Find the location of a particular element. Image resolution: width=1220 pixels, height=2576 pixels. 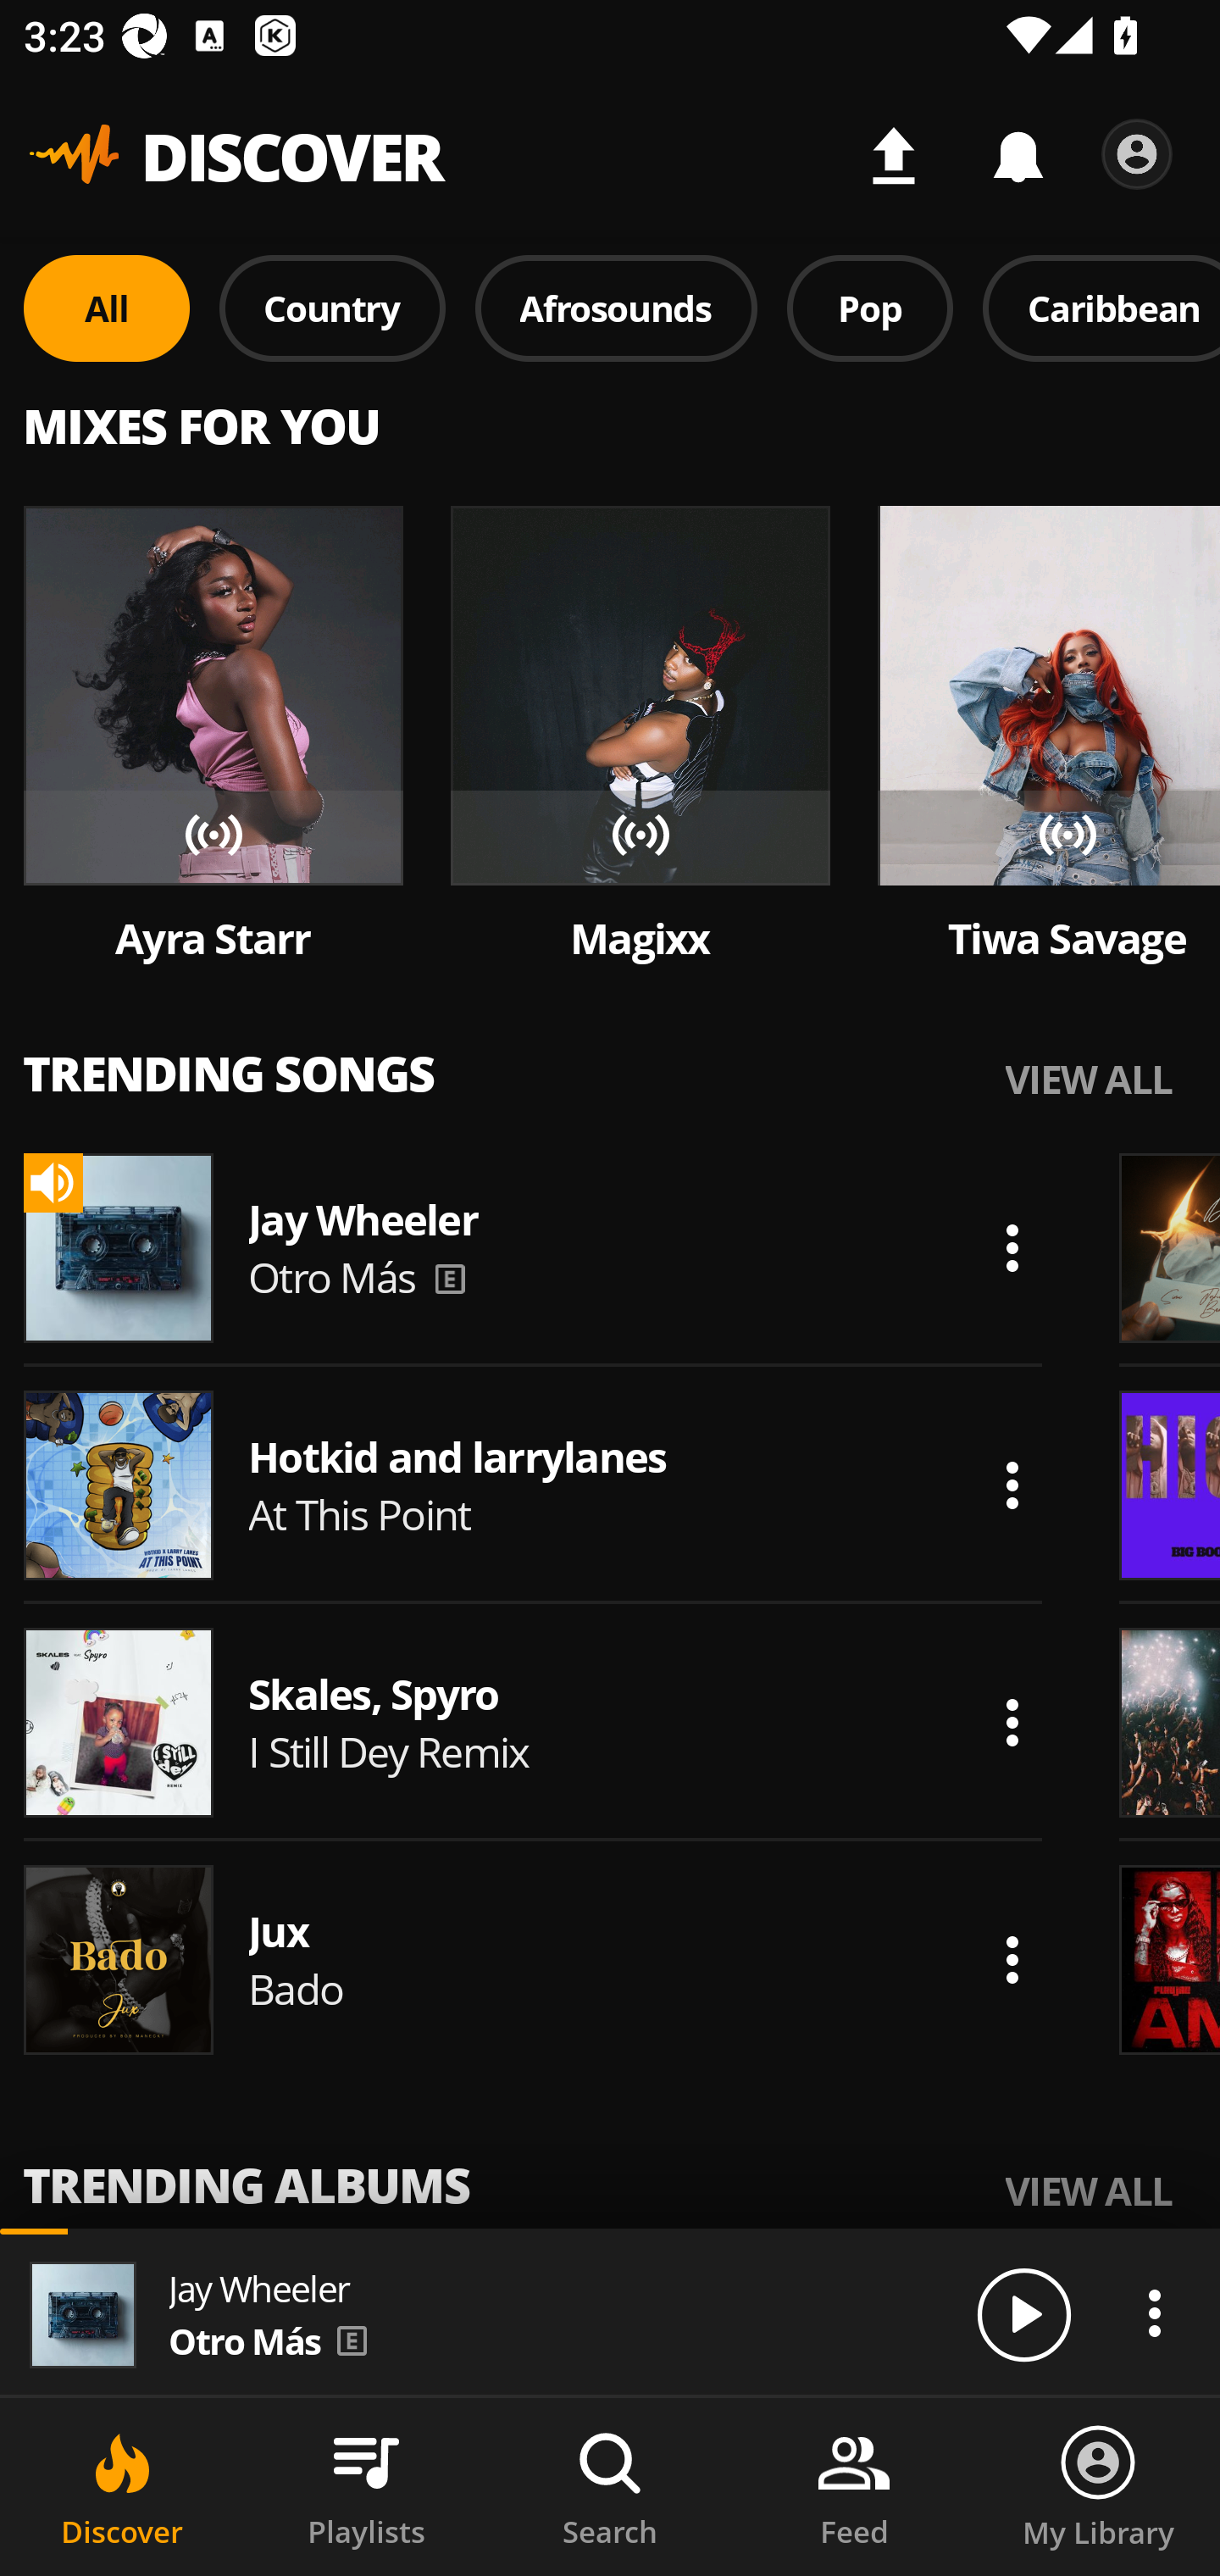

Caribbean is located at coordinates (1101, 307).